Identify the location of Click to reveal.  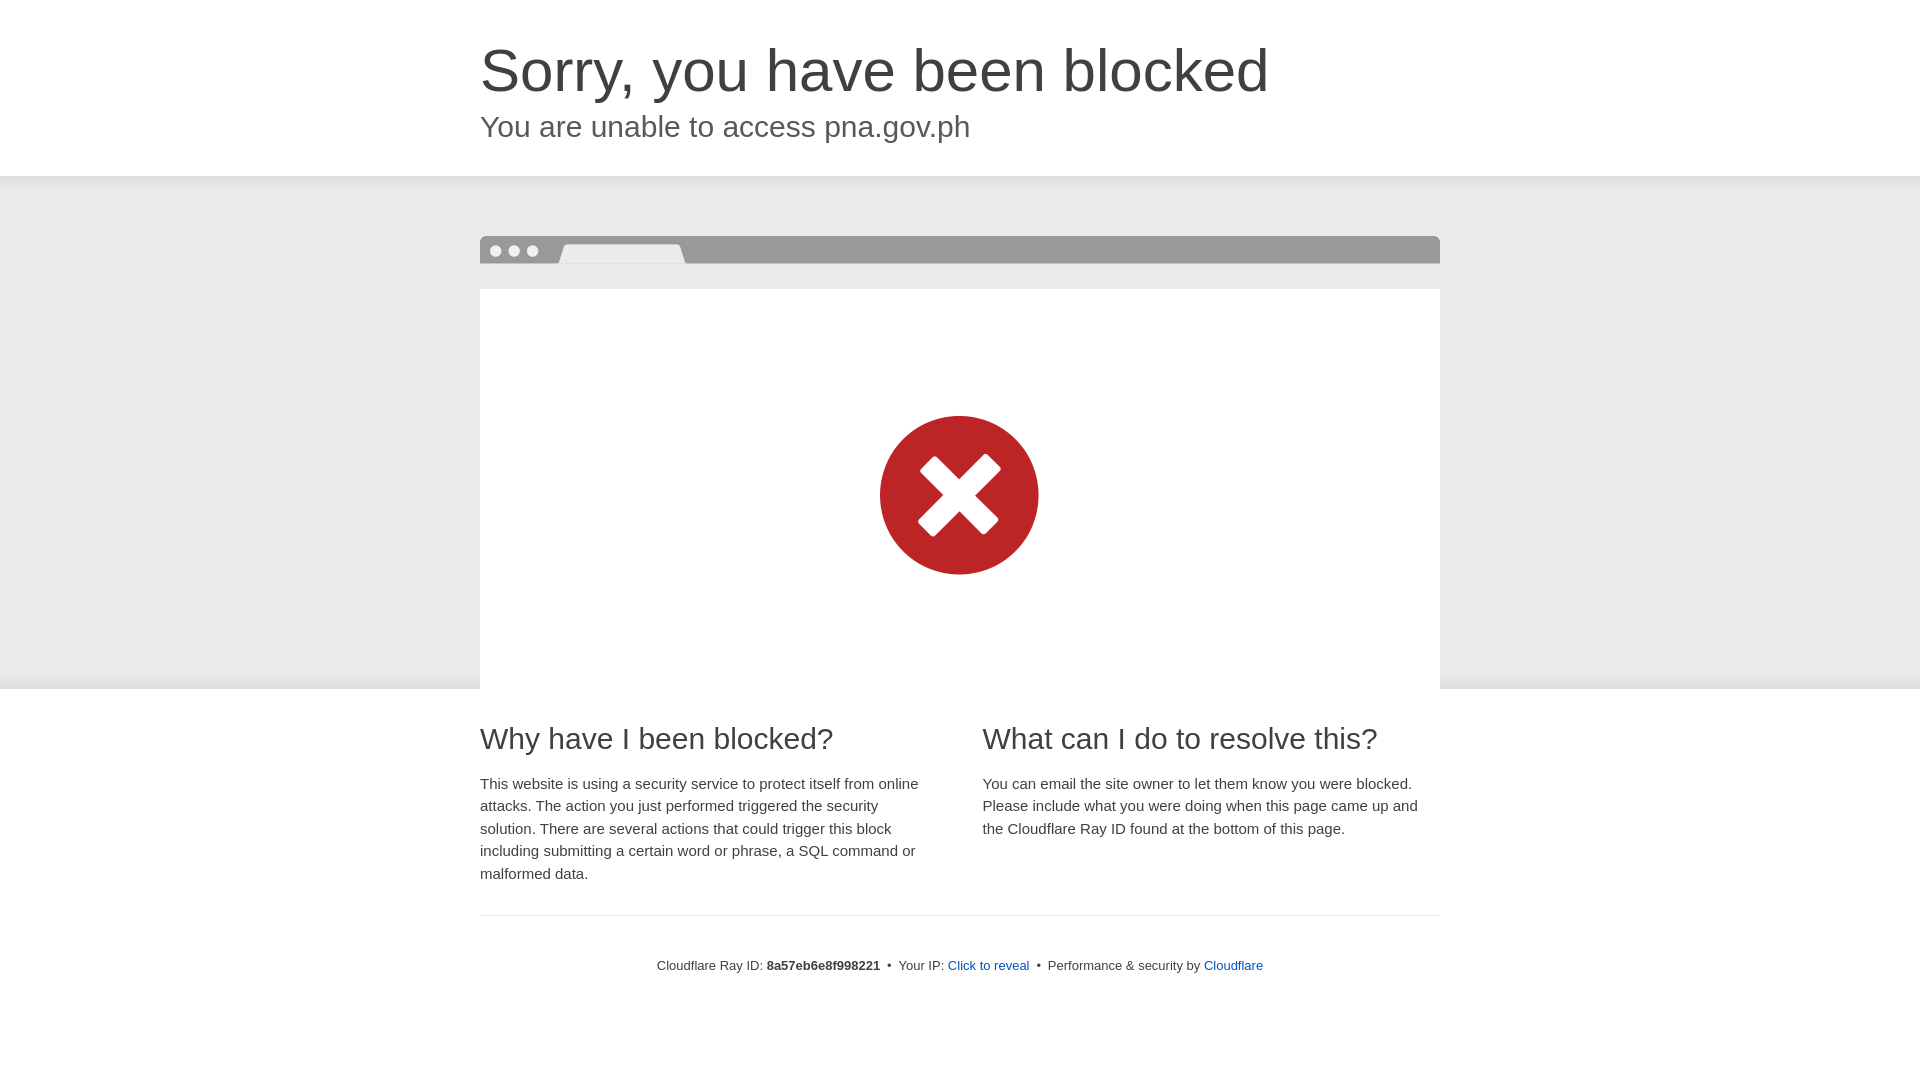
(988, 966).